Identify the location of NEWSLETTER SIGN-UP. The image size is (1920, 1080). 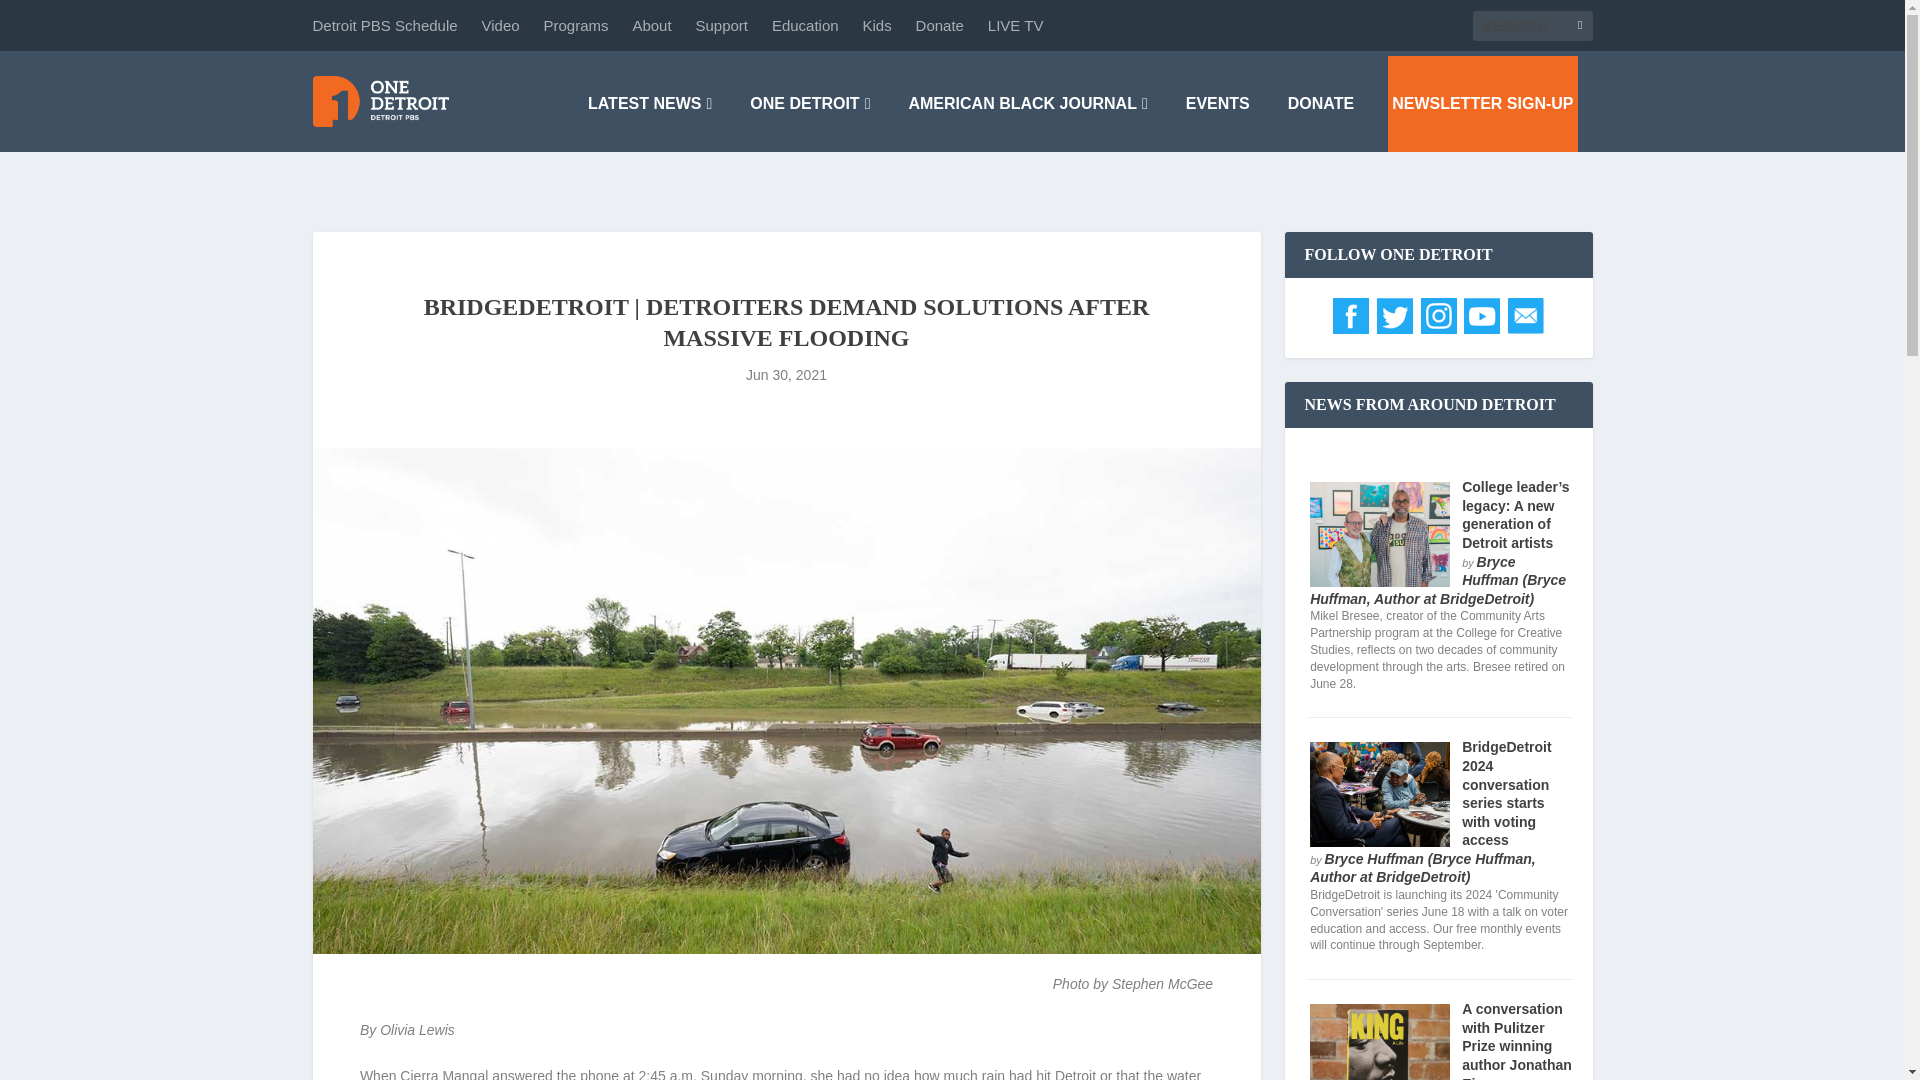
(1482, 104).